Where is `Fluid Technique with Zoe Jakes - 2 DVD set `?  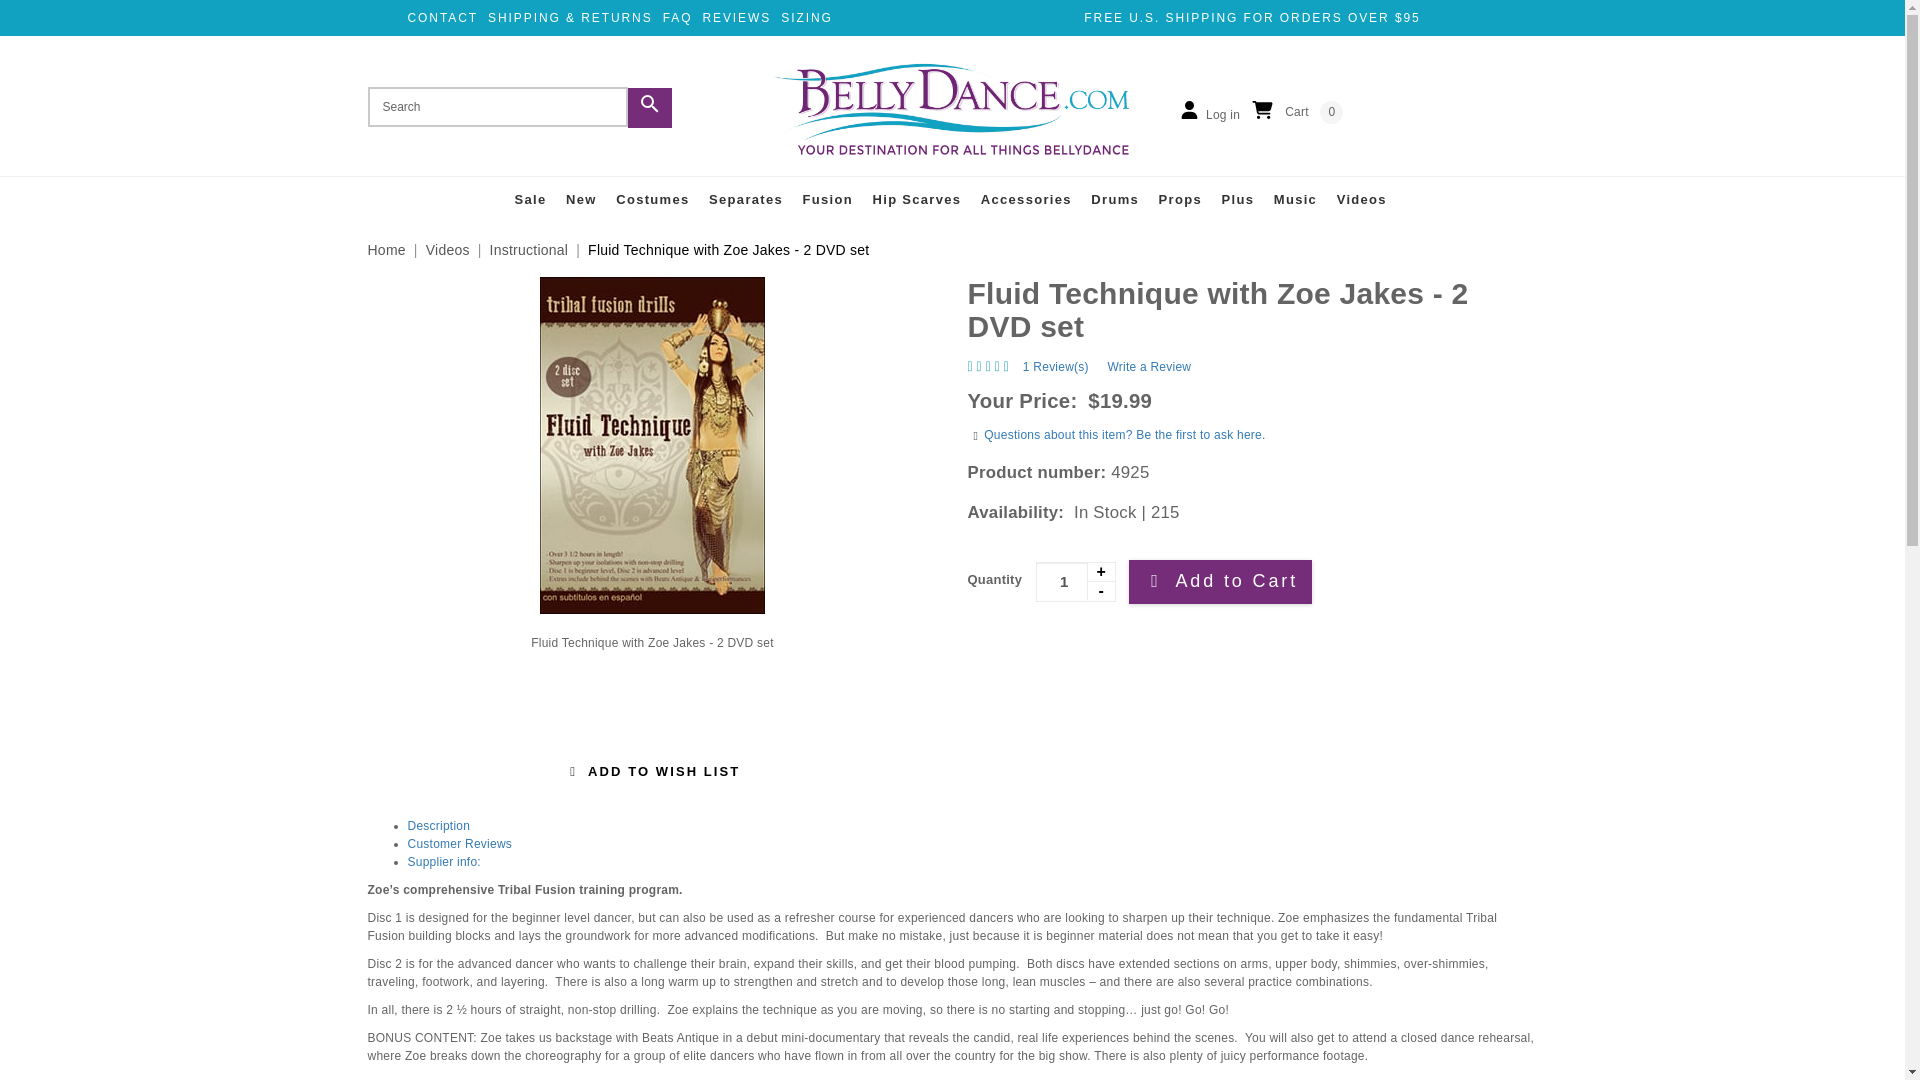 Fluid Technique with Zoe Jakes - 2 DVD set  is located at coordinates (653, 444).